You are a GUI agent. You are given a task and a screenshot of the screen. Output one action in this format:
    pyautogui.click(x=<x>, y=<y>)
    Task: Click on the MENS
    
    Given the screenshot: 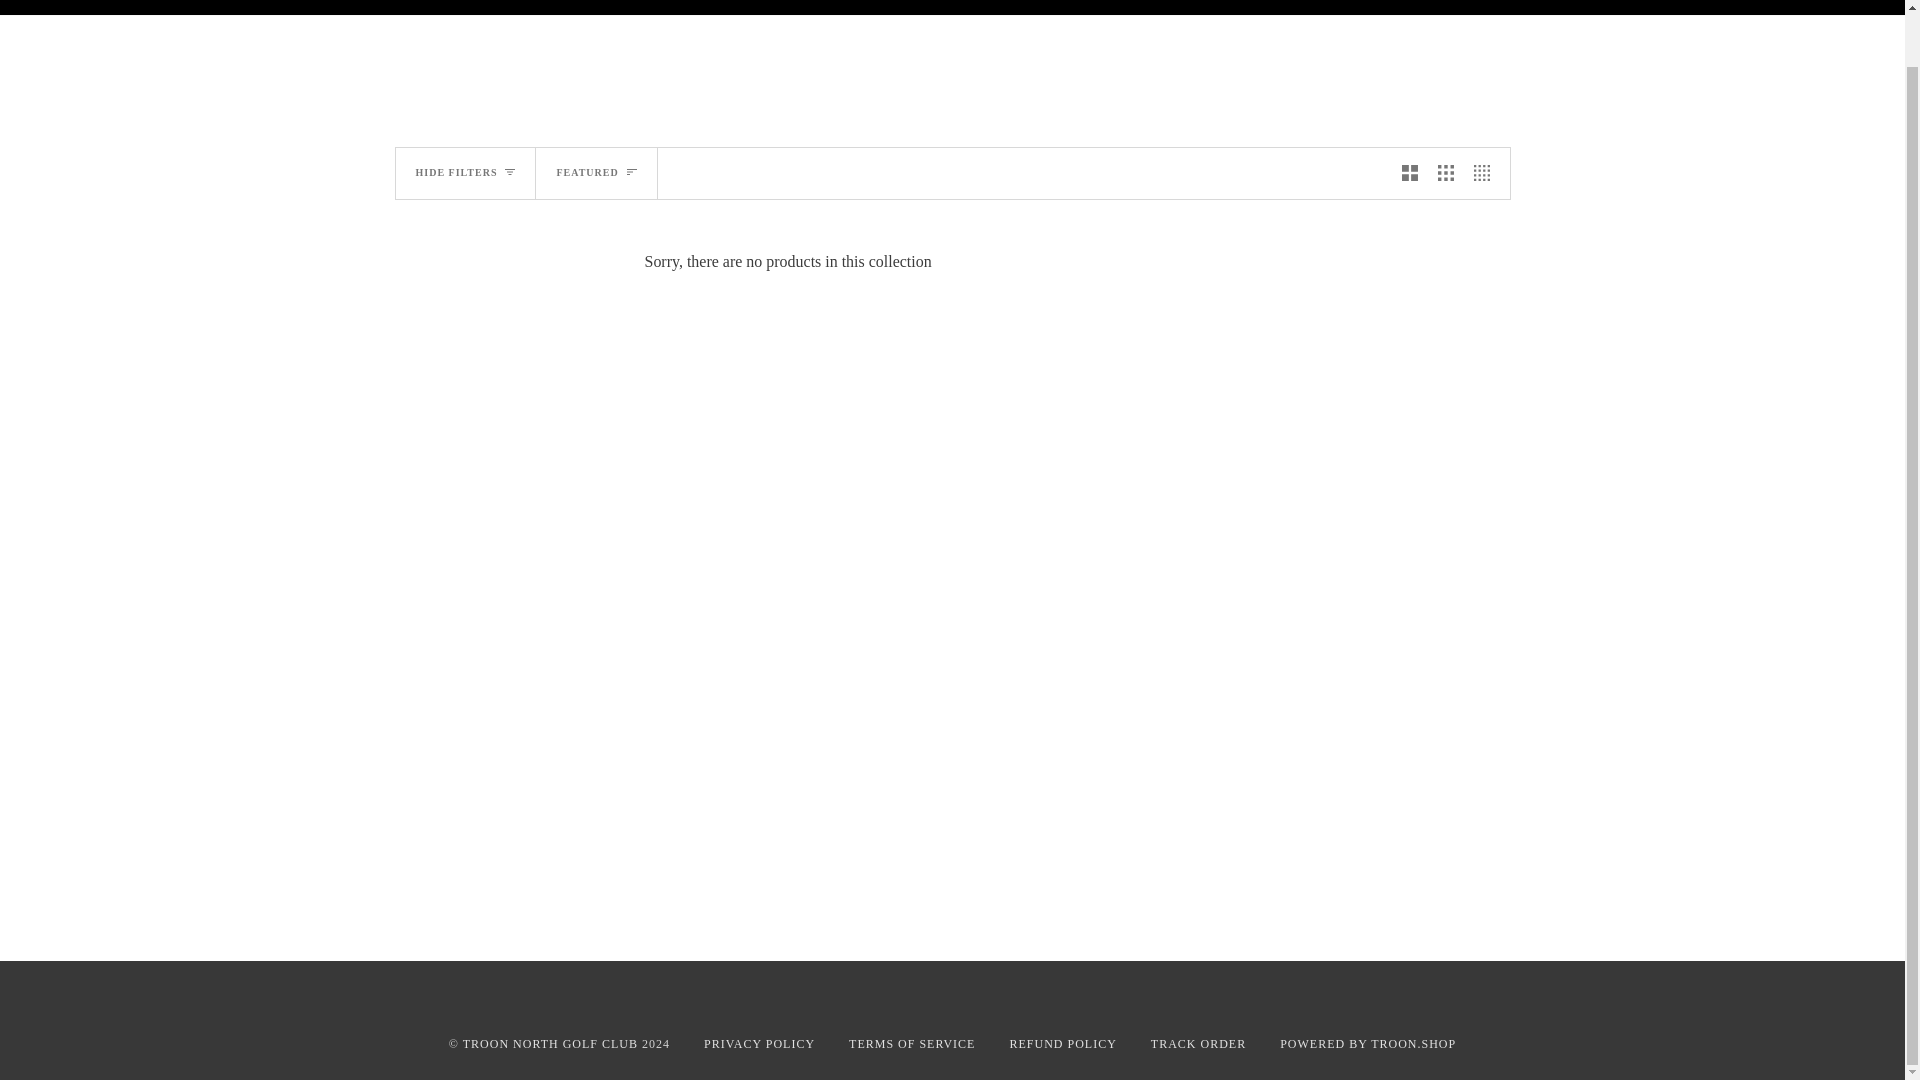 What is the action you would take?
    pyautogui.click(x=816, y=8)
    